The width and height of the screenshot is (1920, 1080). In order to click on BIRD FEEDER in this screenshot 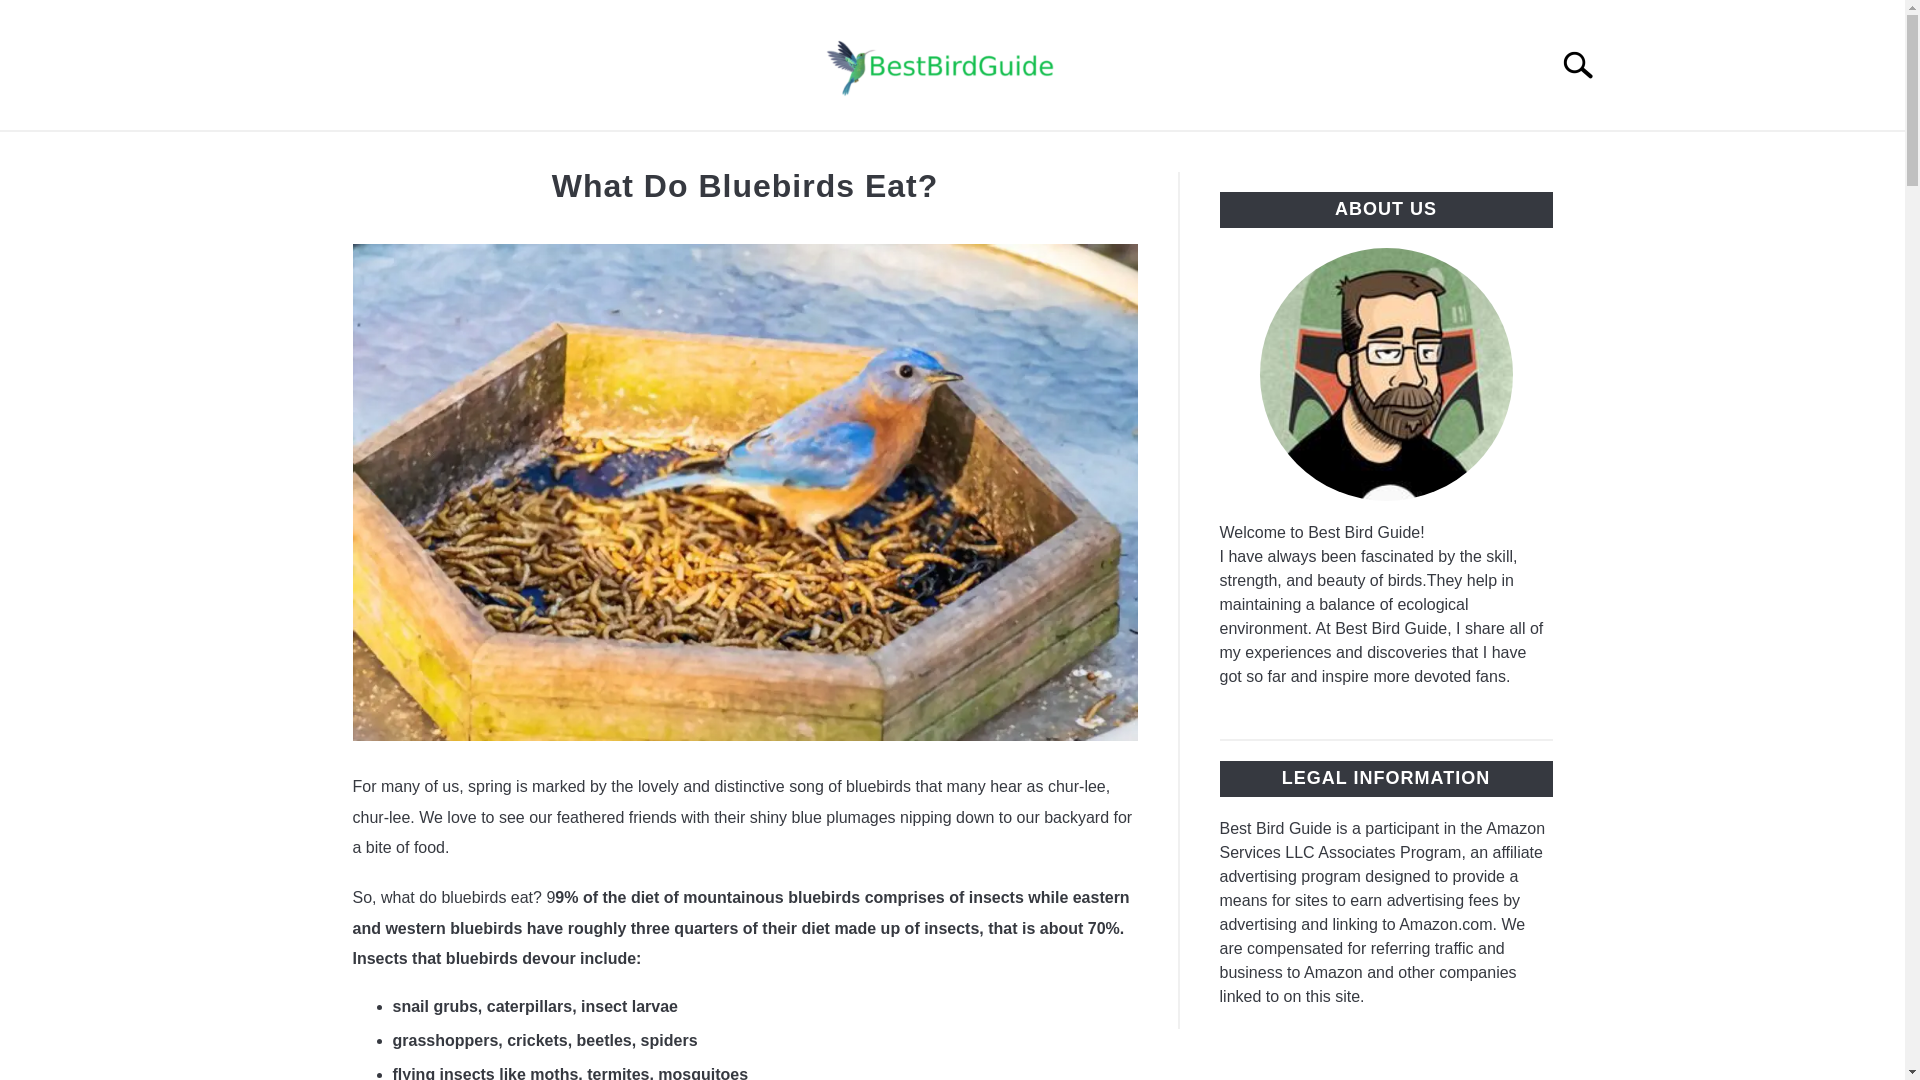, I will do `click(1204, 154)`.